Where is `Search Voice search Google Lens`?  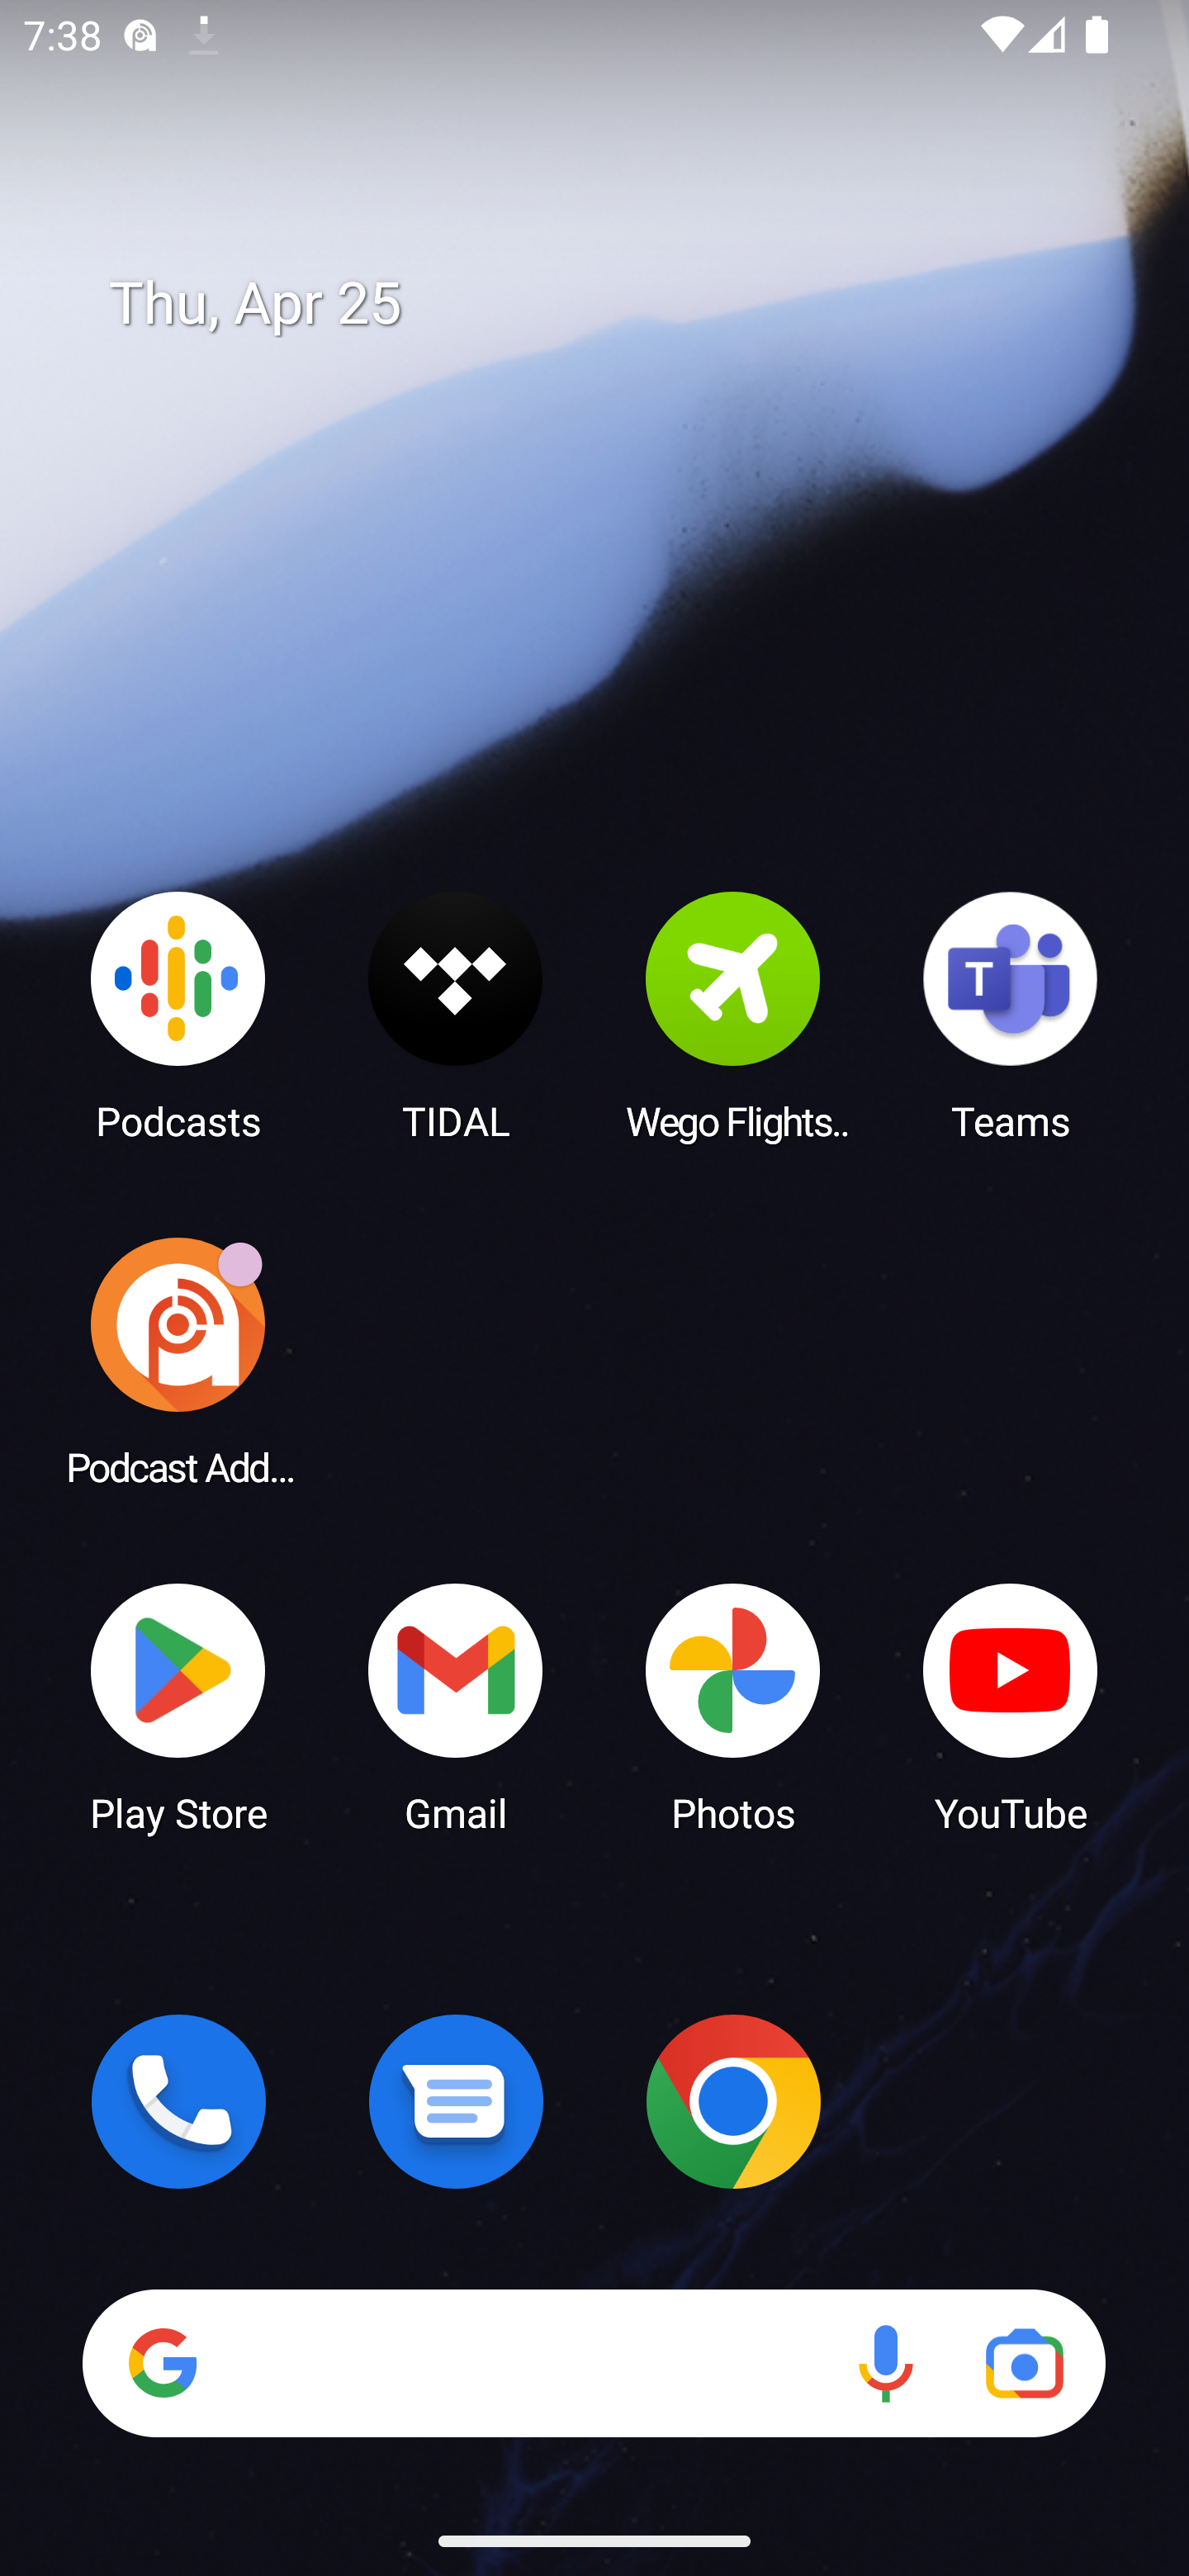 Search Voice search Google Lens is located at coordinates (594, 2363).